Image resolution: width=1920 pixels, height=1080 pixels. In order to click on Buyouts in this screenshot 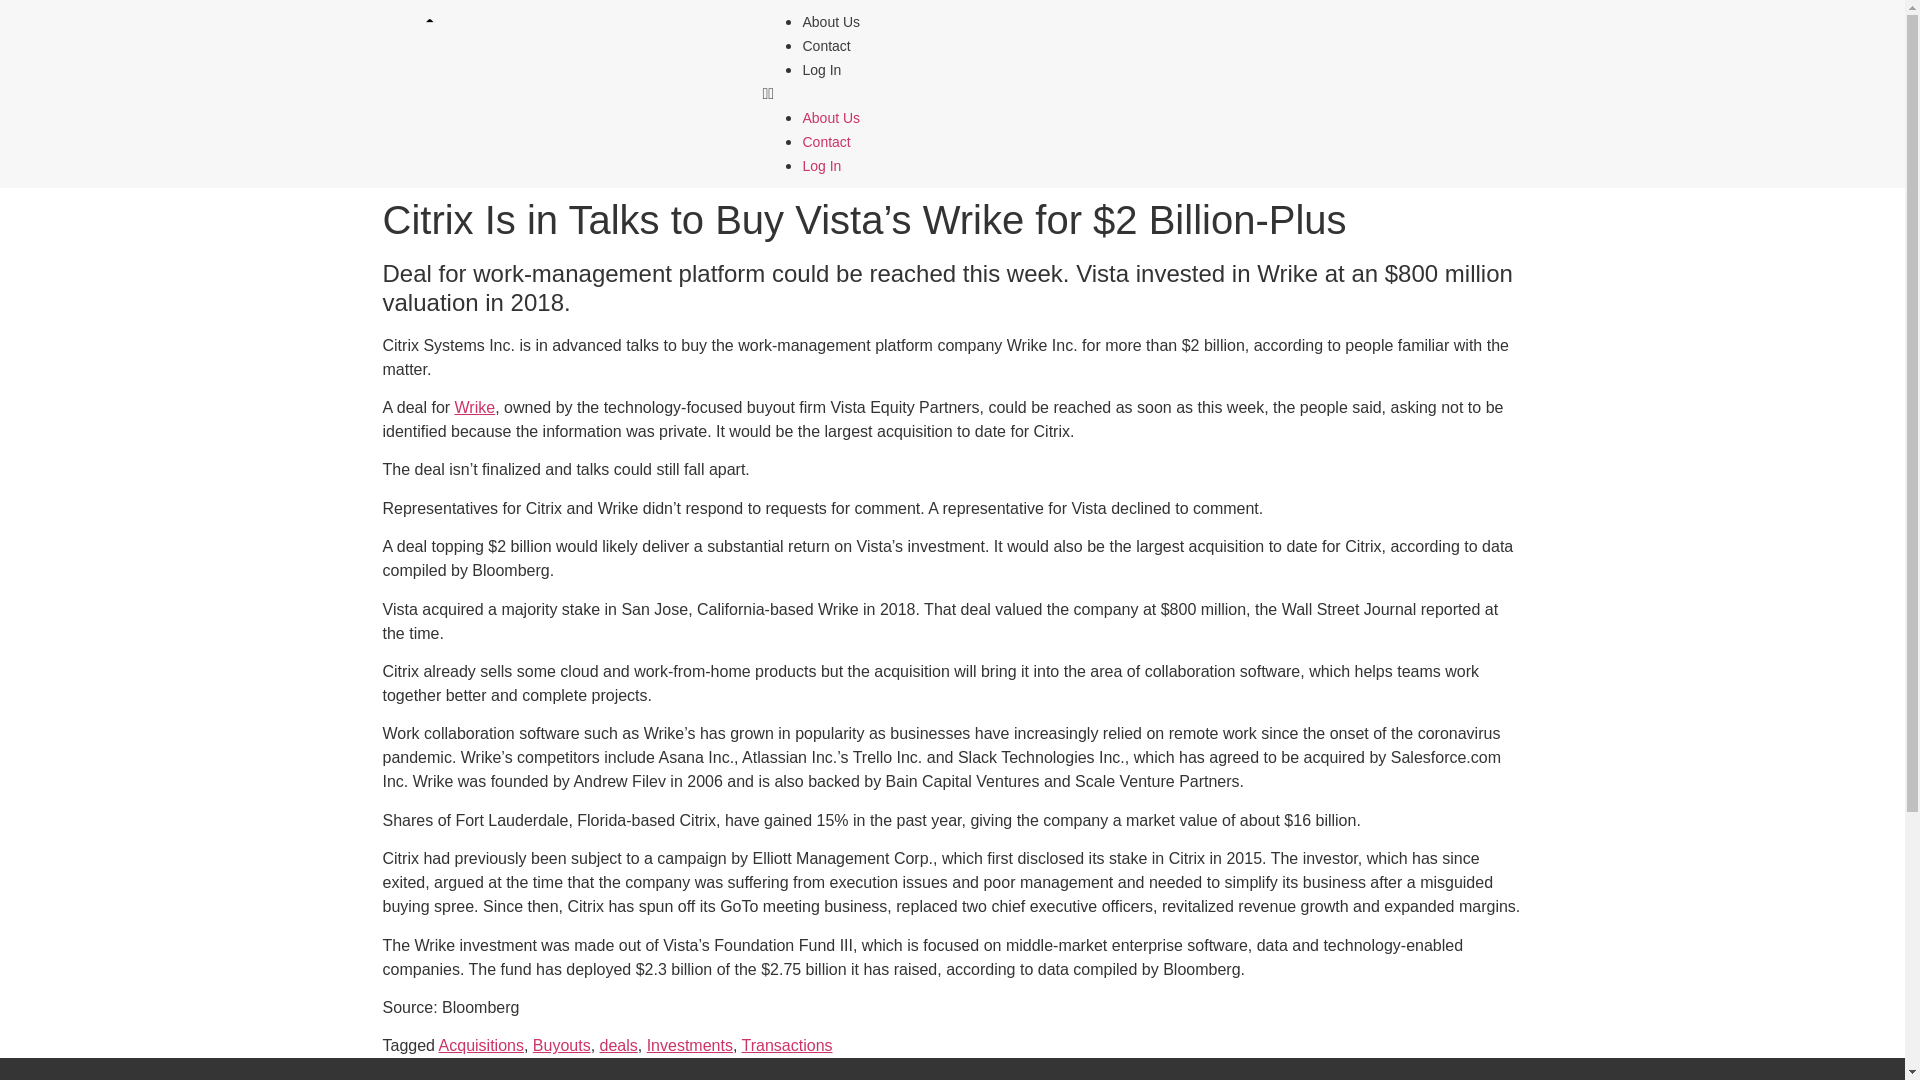, I will do `click(562, 1045)`.